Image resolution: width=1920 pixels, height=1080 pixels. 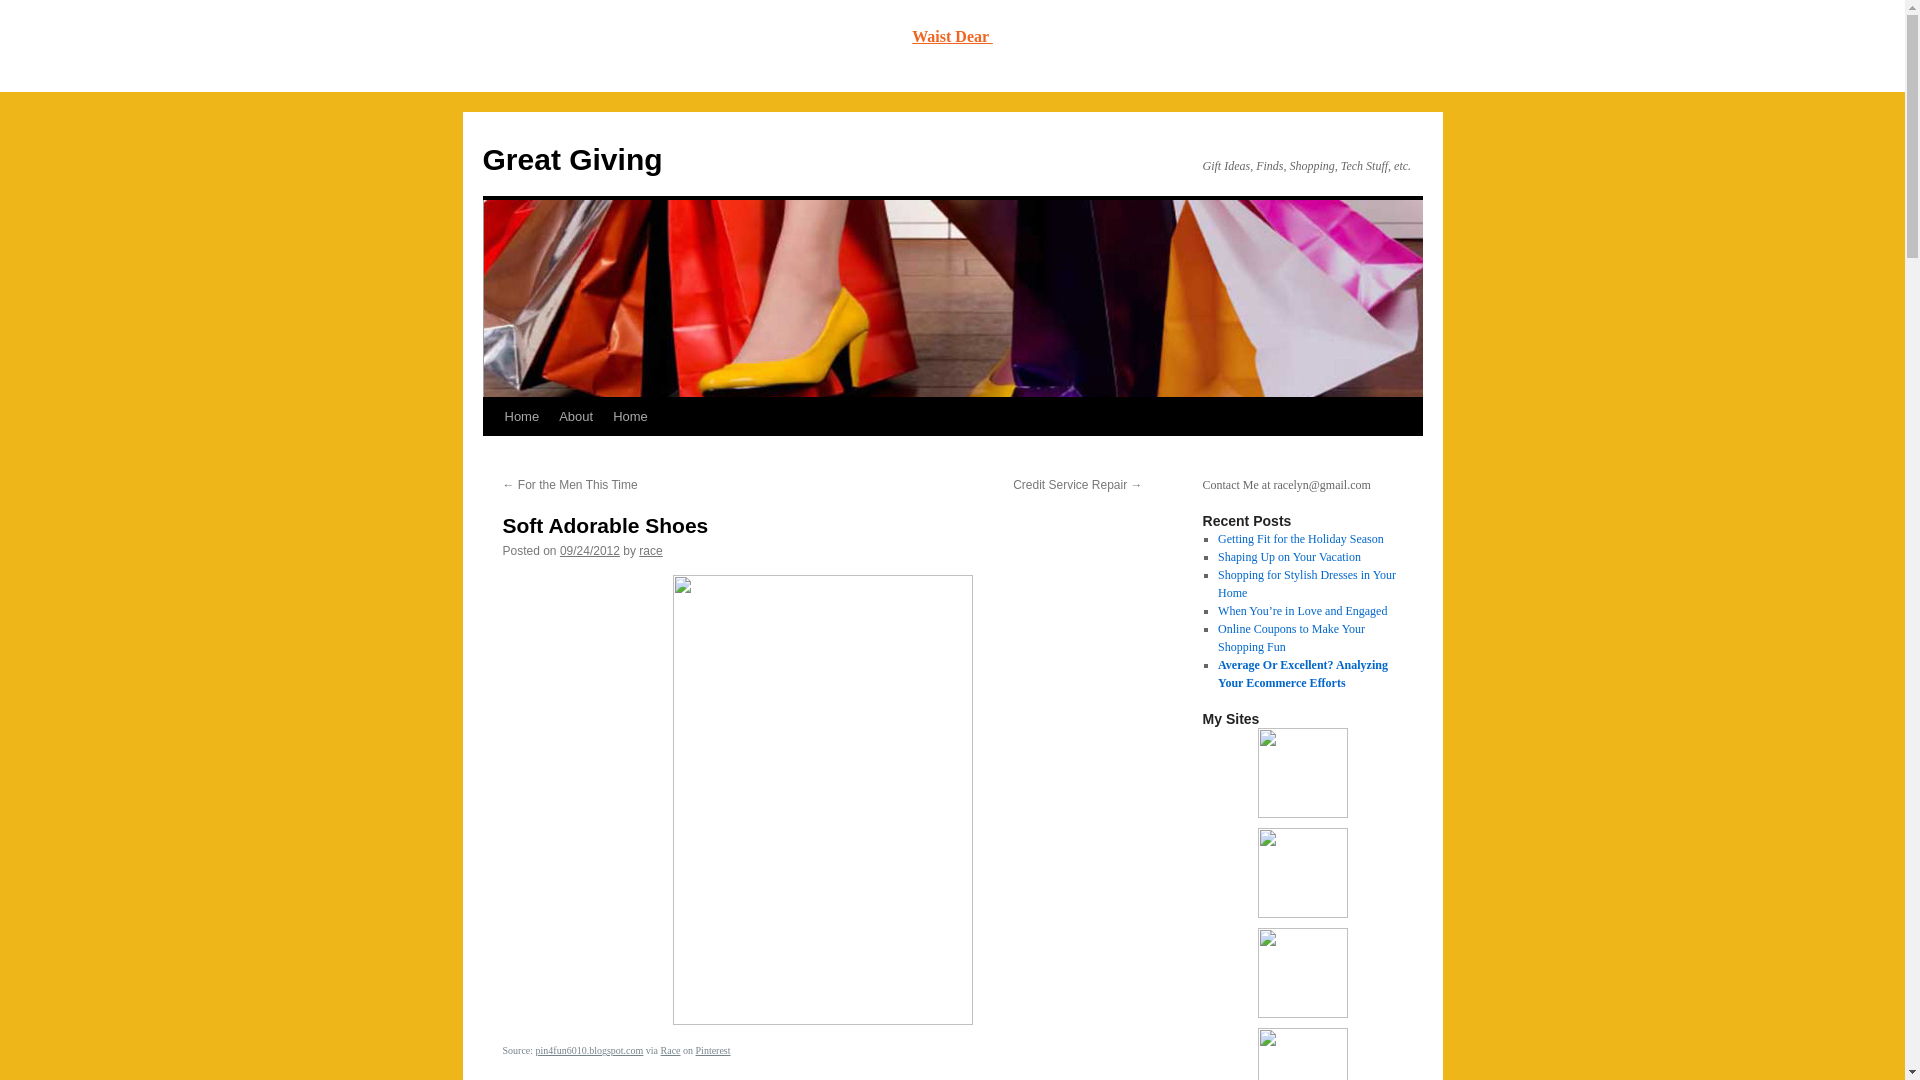 What do you see at coordinates (576, 417) in the screenshot?
I see `About` at bounding box center [576, 417].